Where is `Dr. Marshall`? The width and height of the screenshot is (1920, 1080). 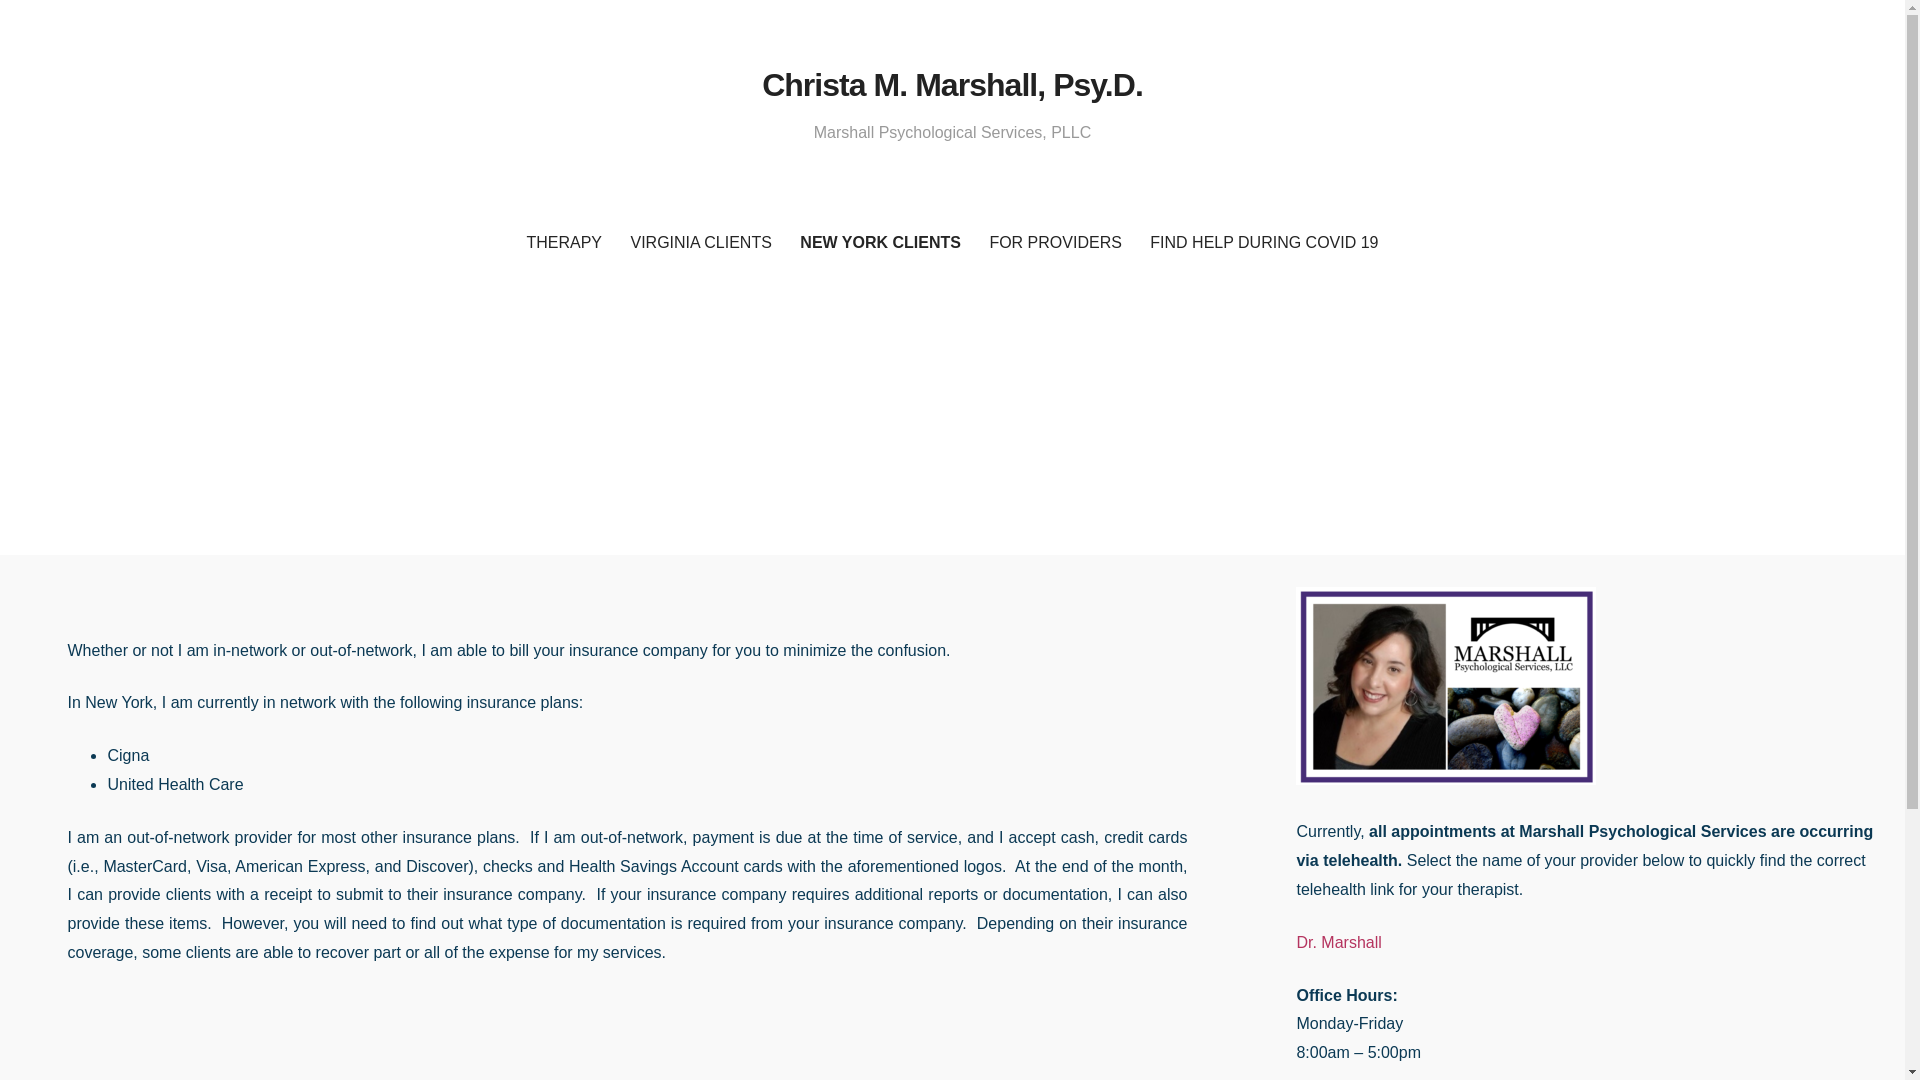
Dr. Marshall is located at coordinates (1338, 942).